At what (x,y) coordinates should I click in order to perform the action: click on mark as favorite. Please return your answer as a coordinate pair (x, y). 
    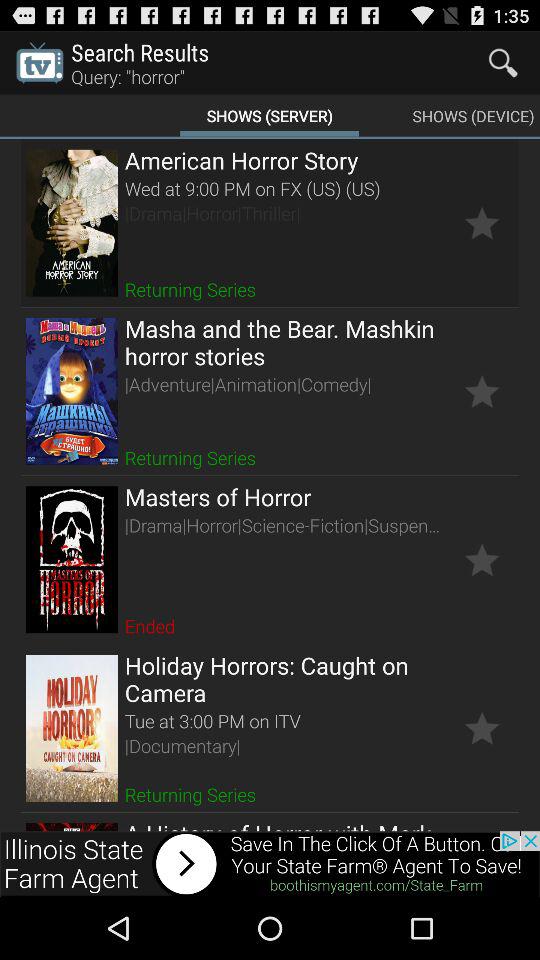
    Looking at the image, I should click on (482, 560).